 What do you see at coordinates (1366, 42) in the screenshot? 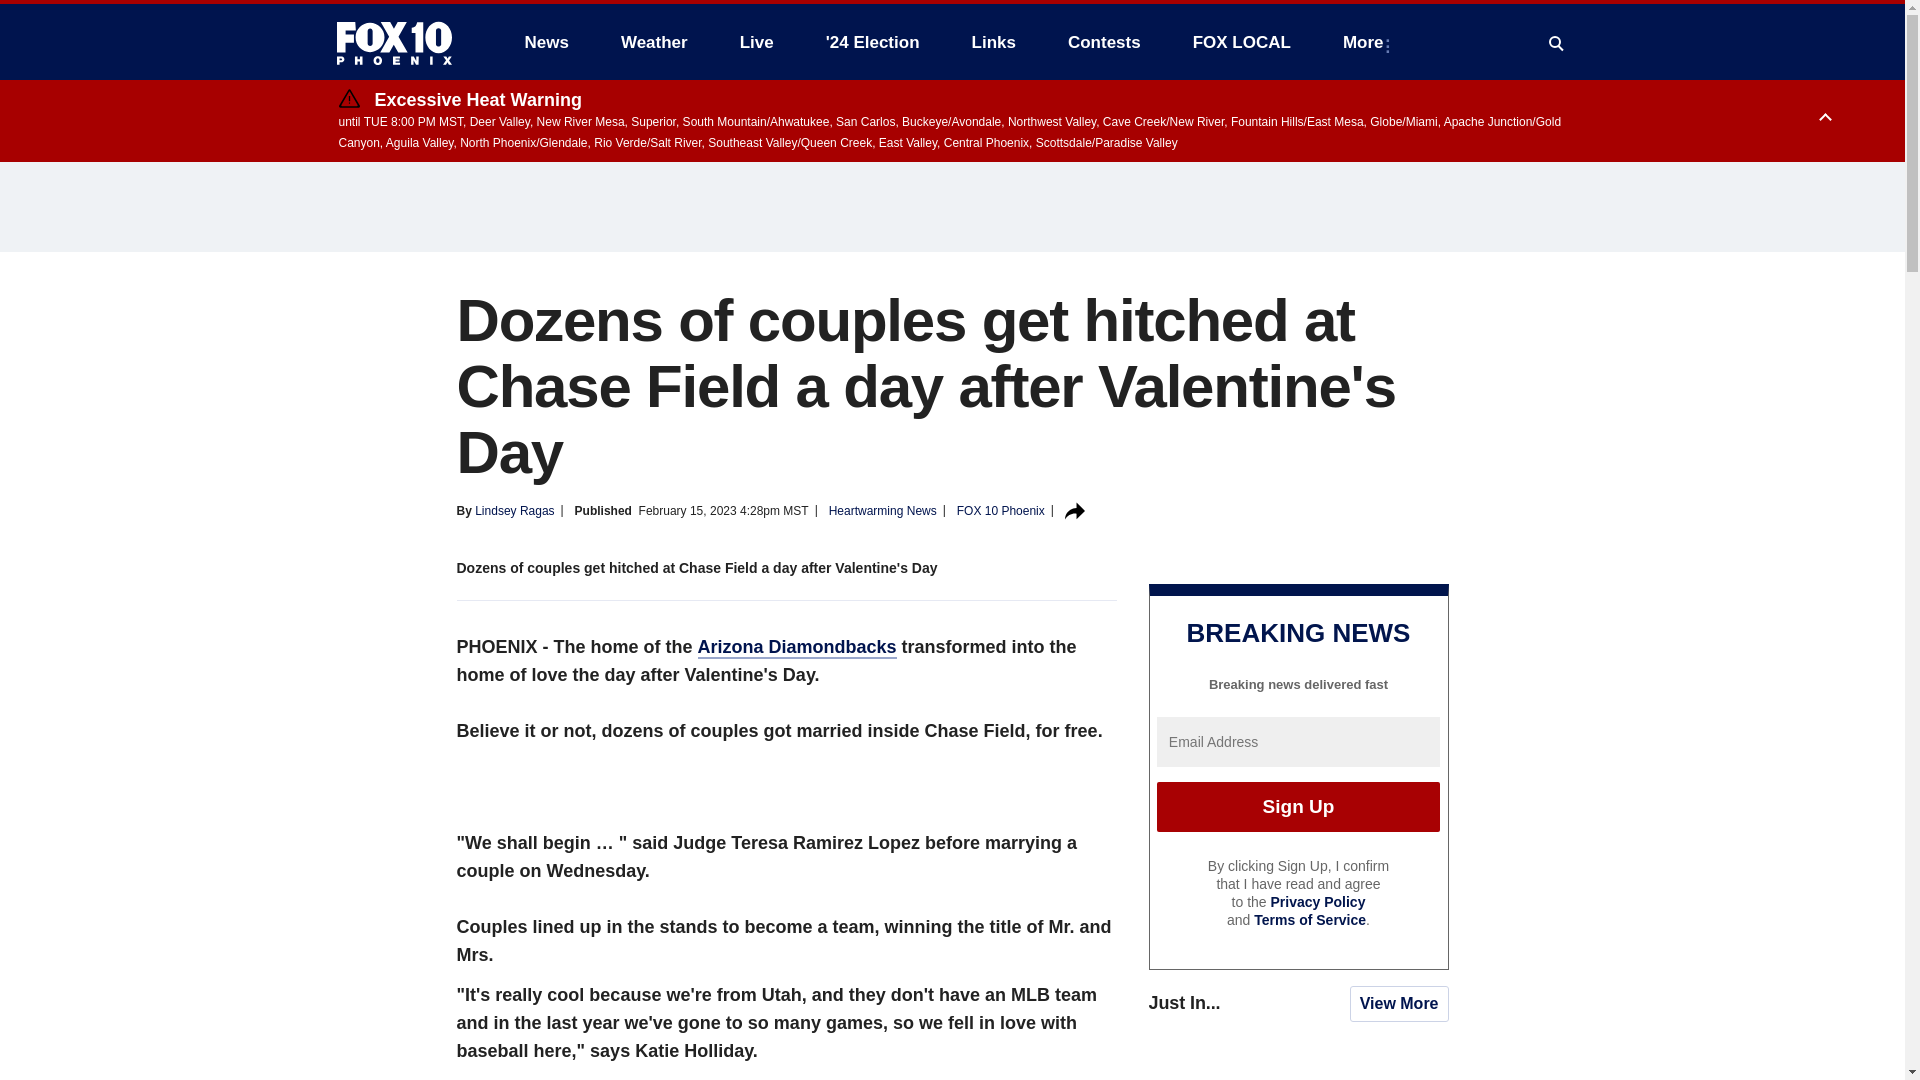
I see `More` at bounding box center [1366, 42].